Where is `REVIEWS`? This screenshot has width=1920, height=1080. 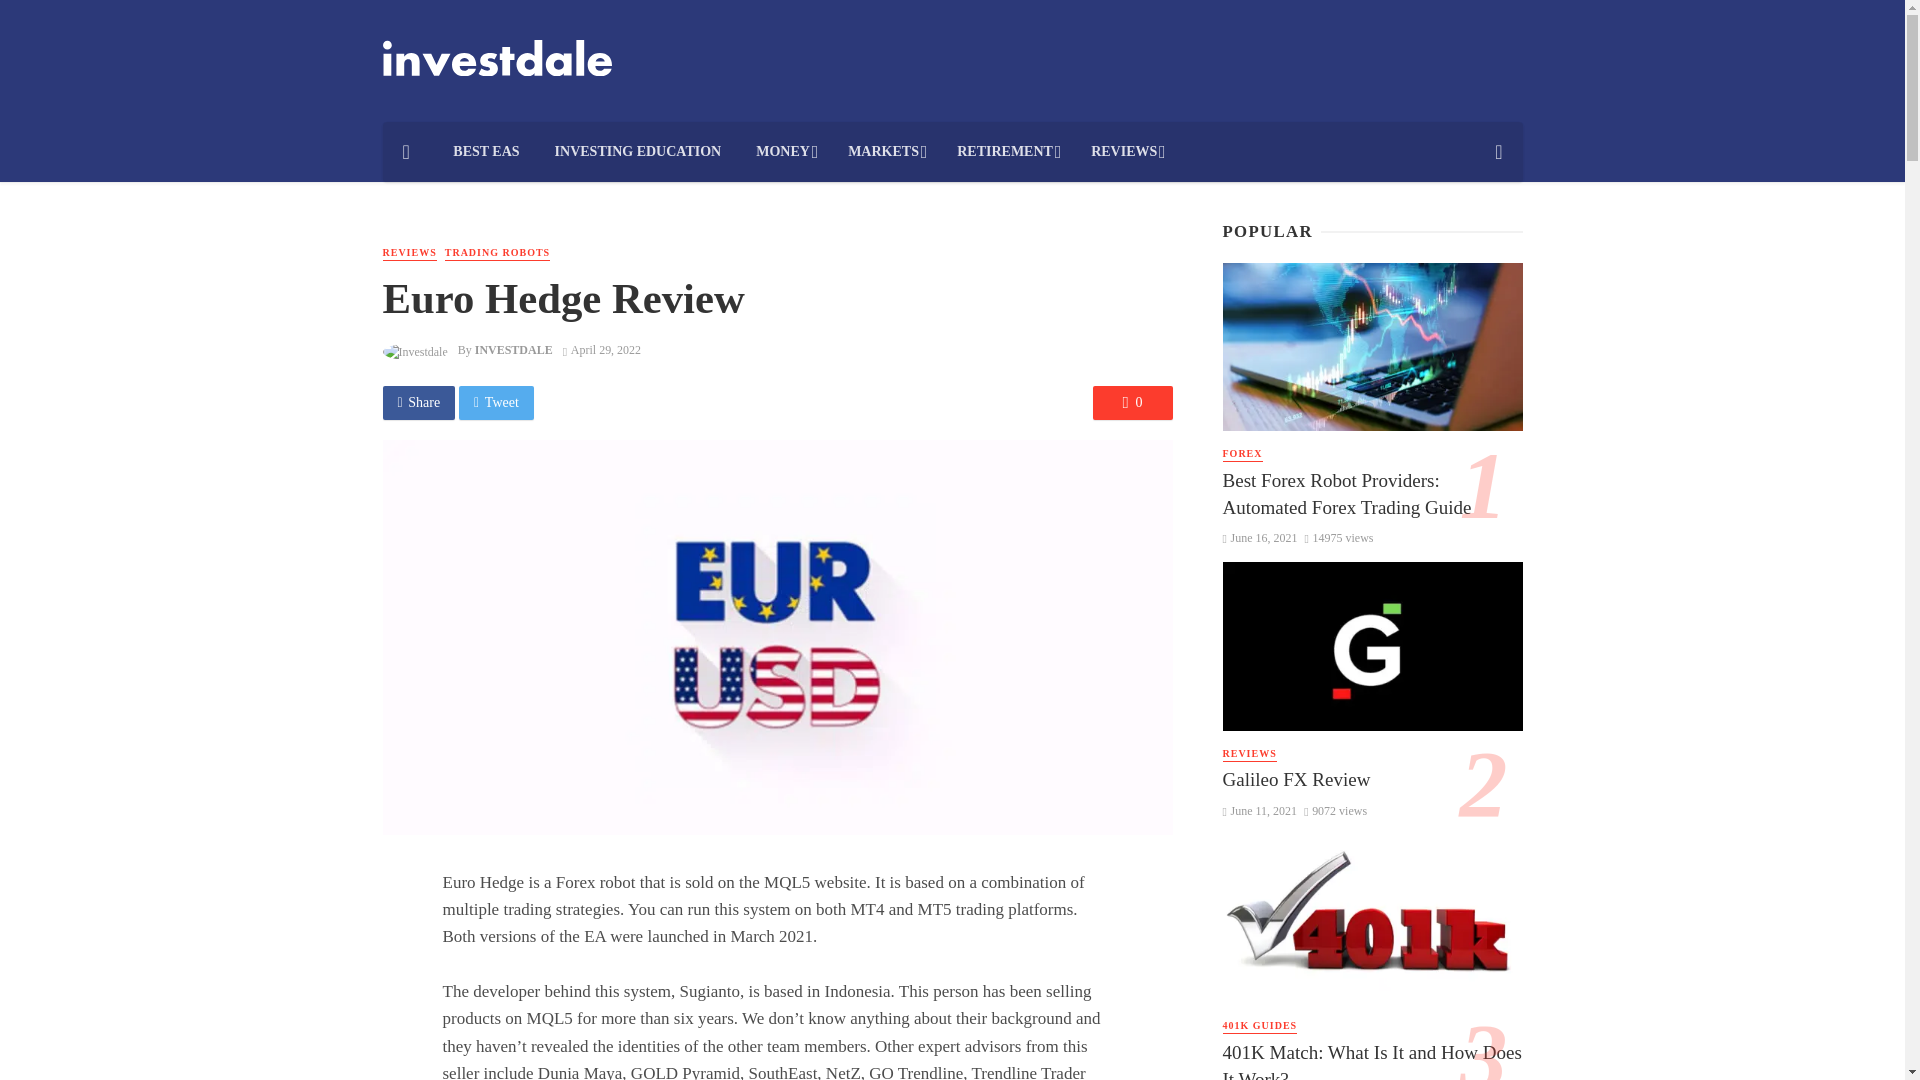 REVIEWS is located at coordinates (1126, 152).